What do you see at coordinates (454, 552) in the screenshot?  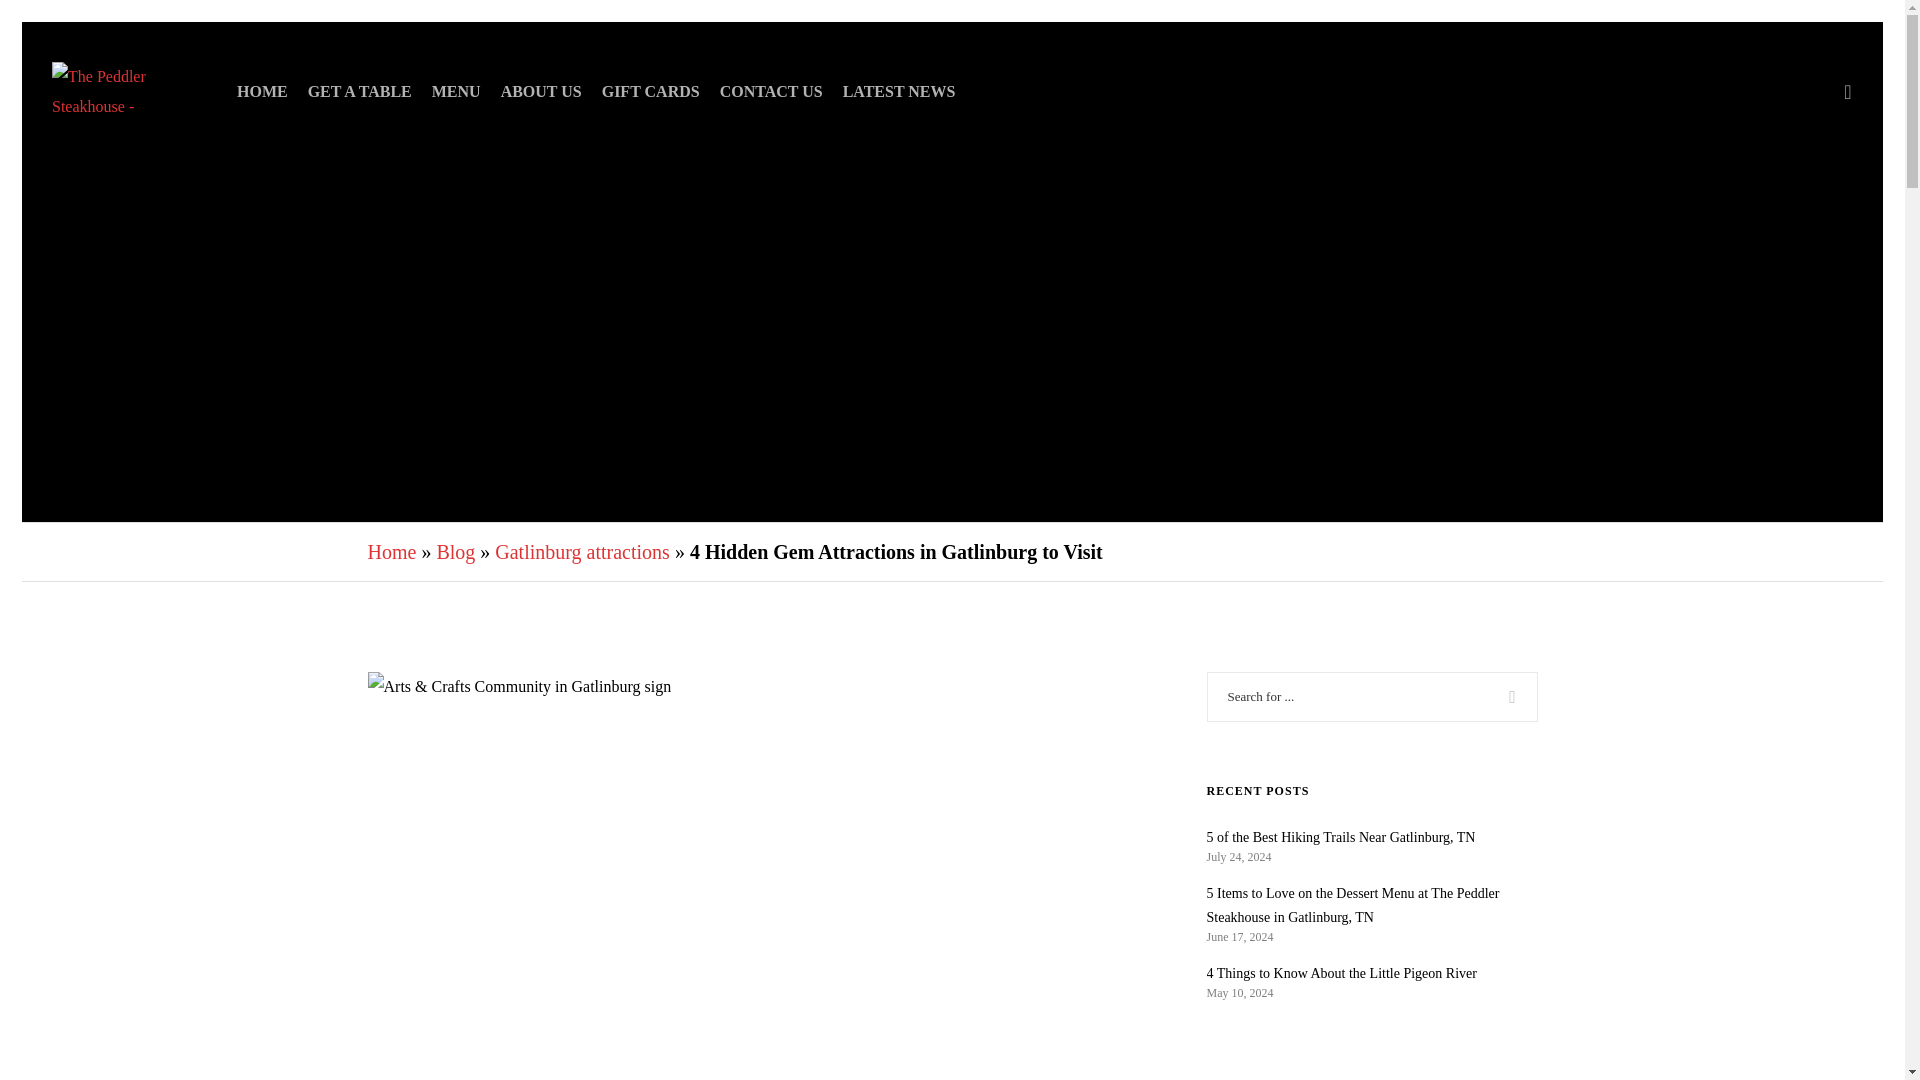 I see `Blog` at bounding box center [454, 552].